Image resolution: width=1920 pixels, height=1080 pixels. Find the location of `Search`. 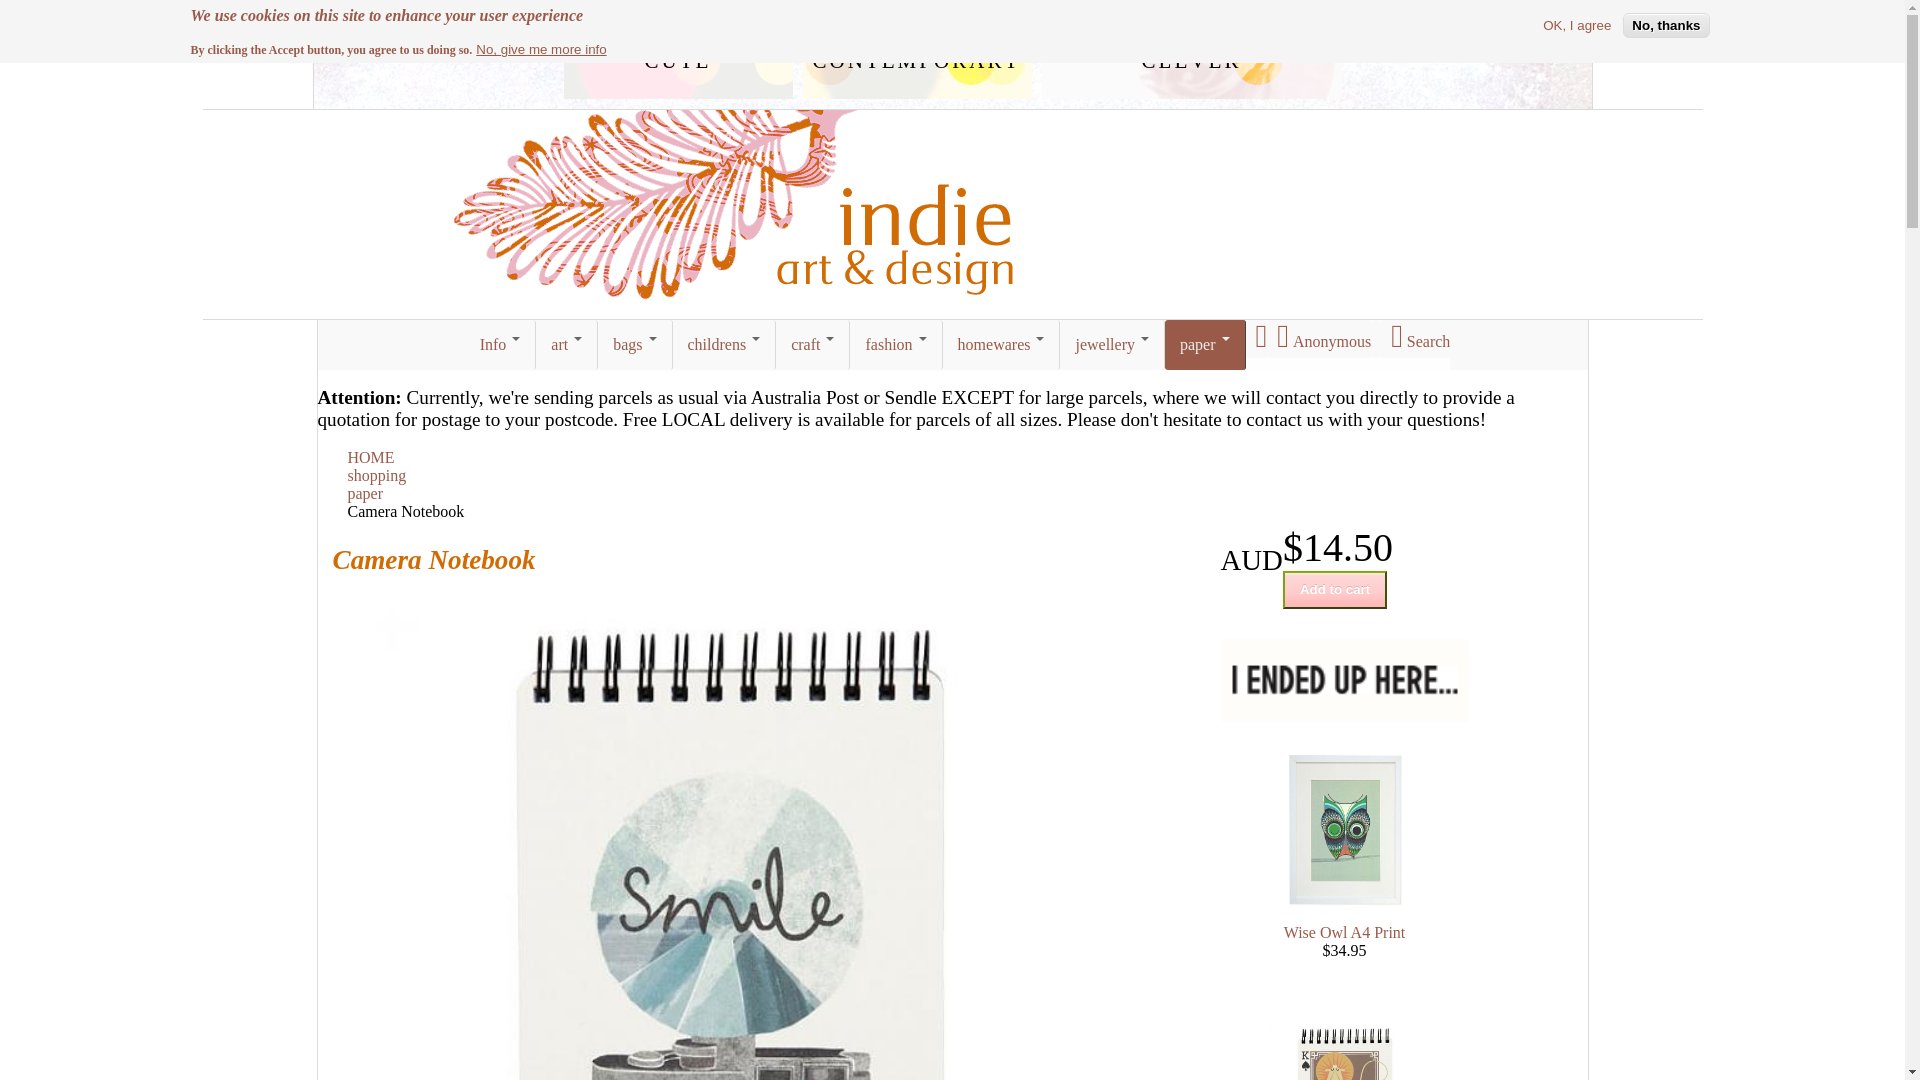

Search is located at coordinates (1416, 339).